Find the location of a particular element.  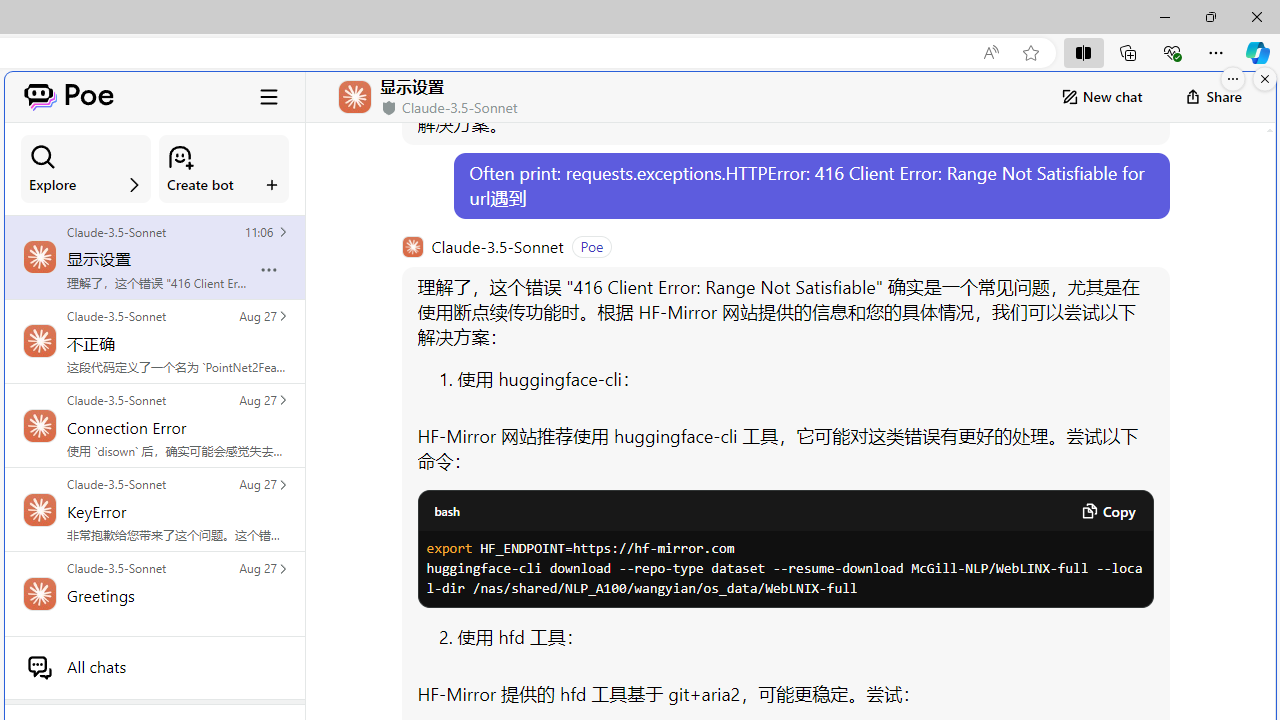

Copilot (Ctrl+Shift+.) is located at coordinates (1258, 52).